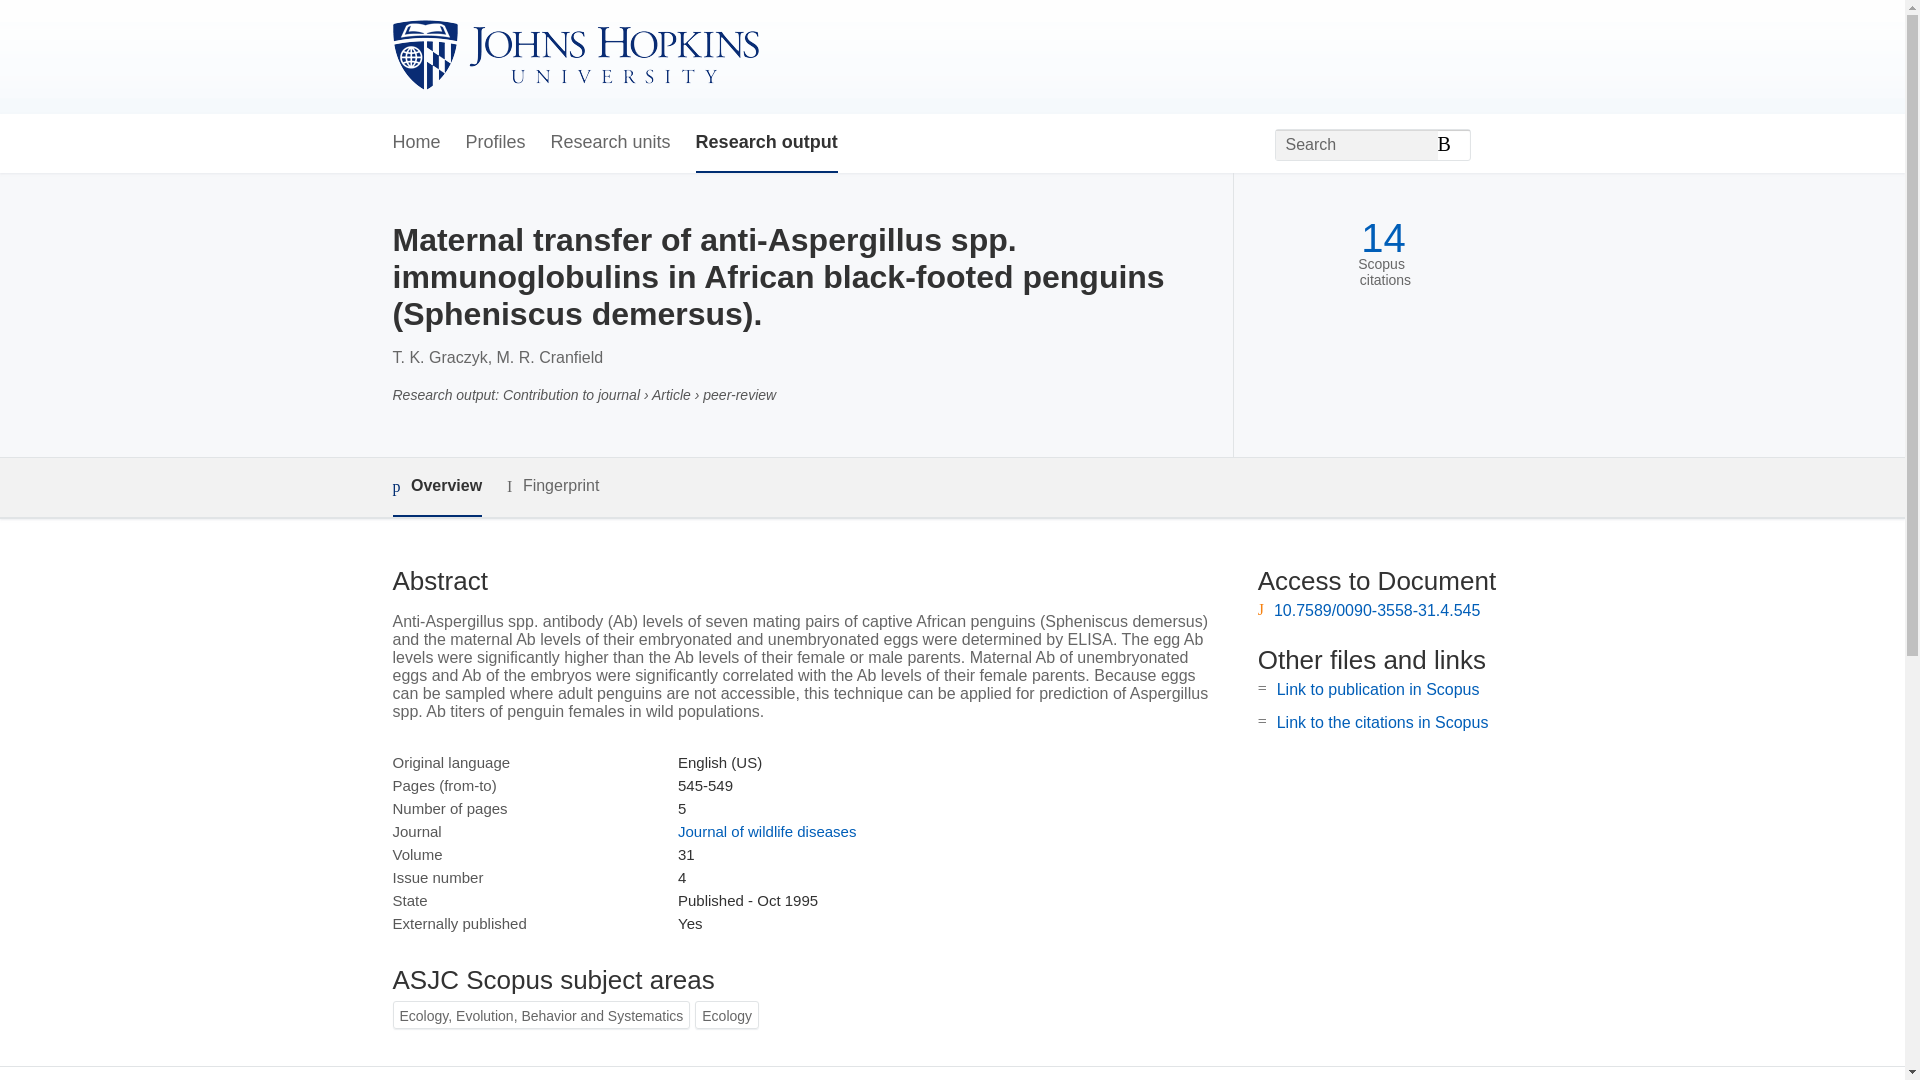 The width and height of the screenshot is (1920, 1080). Describe the element at coordinates (574, 56) in the screenshot. I see `Johns Hopkins University Home` at that location.